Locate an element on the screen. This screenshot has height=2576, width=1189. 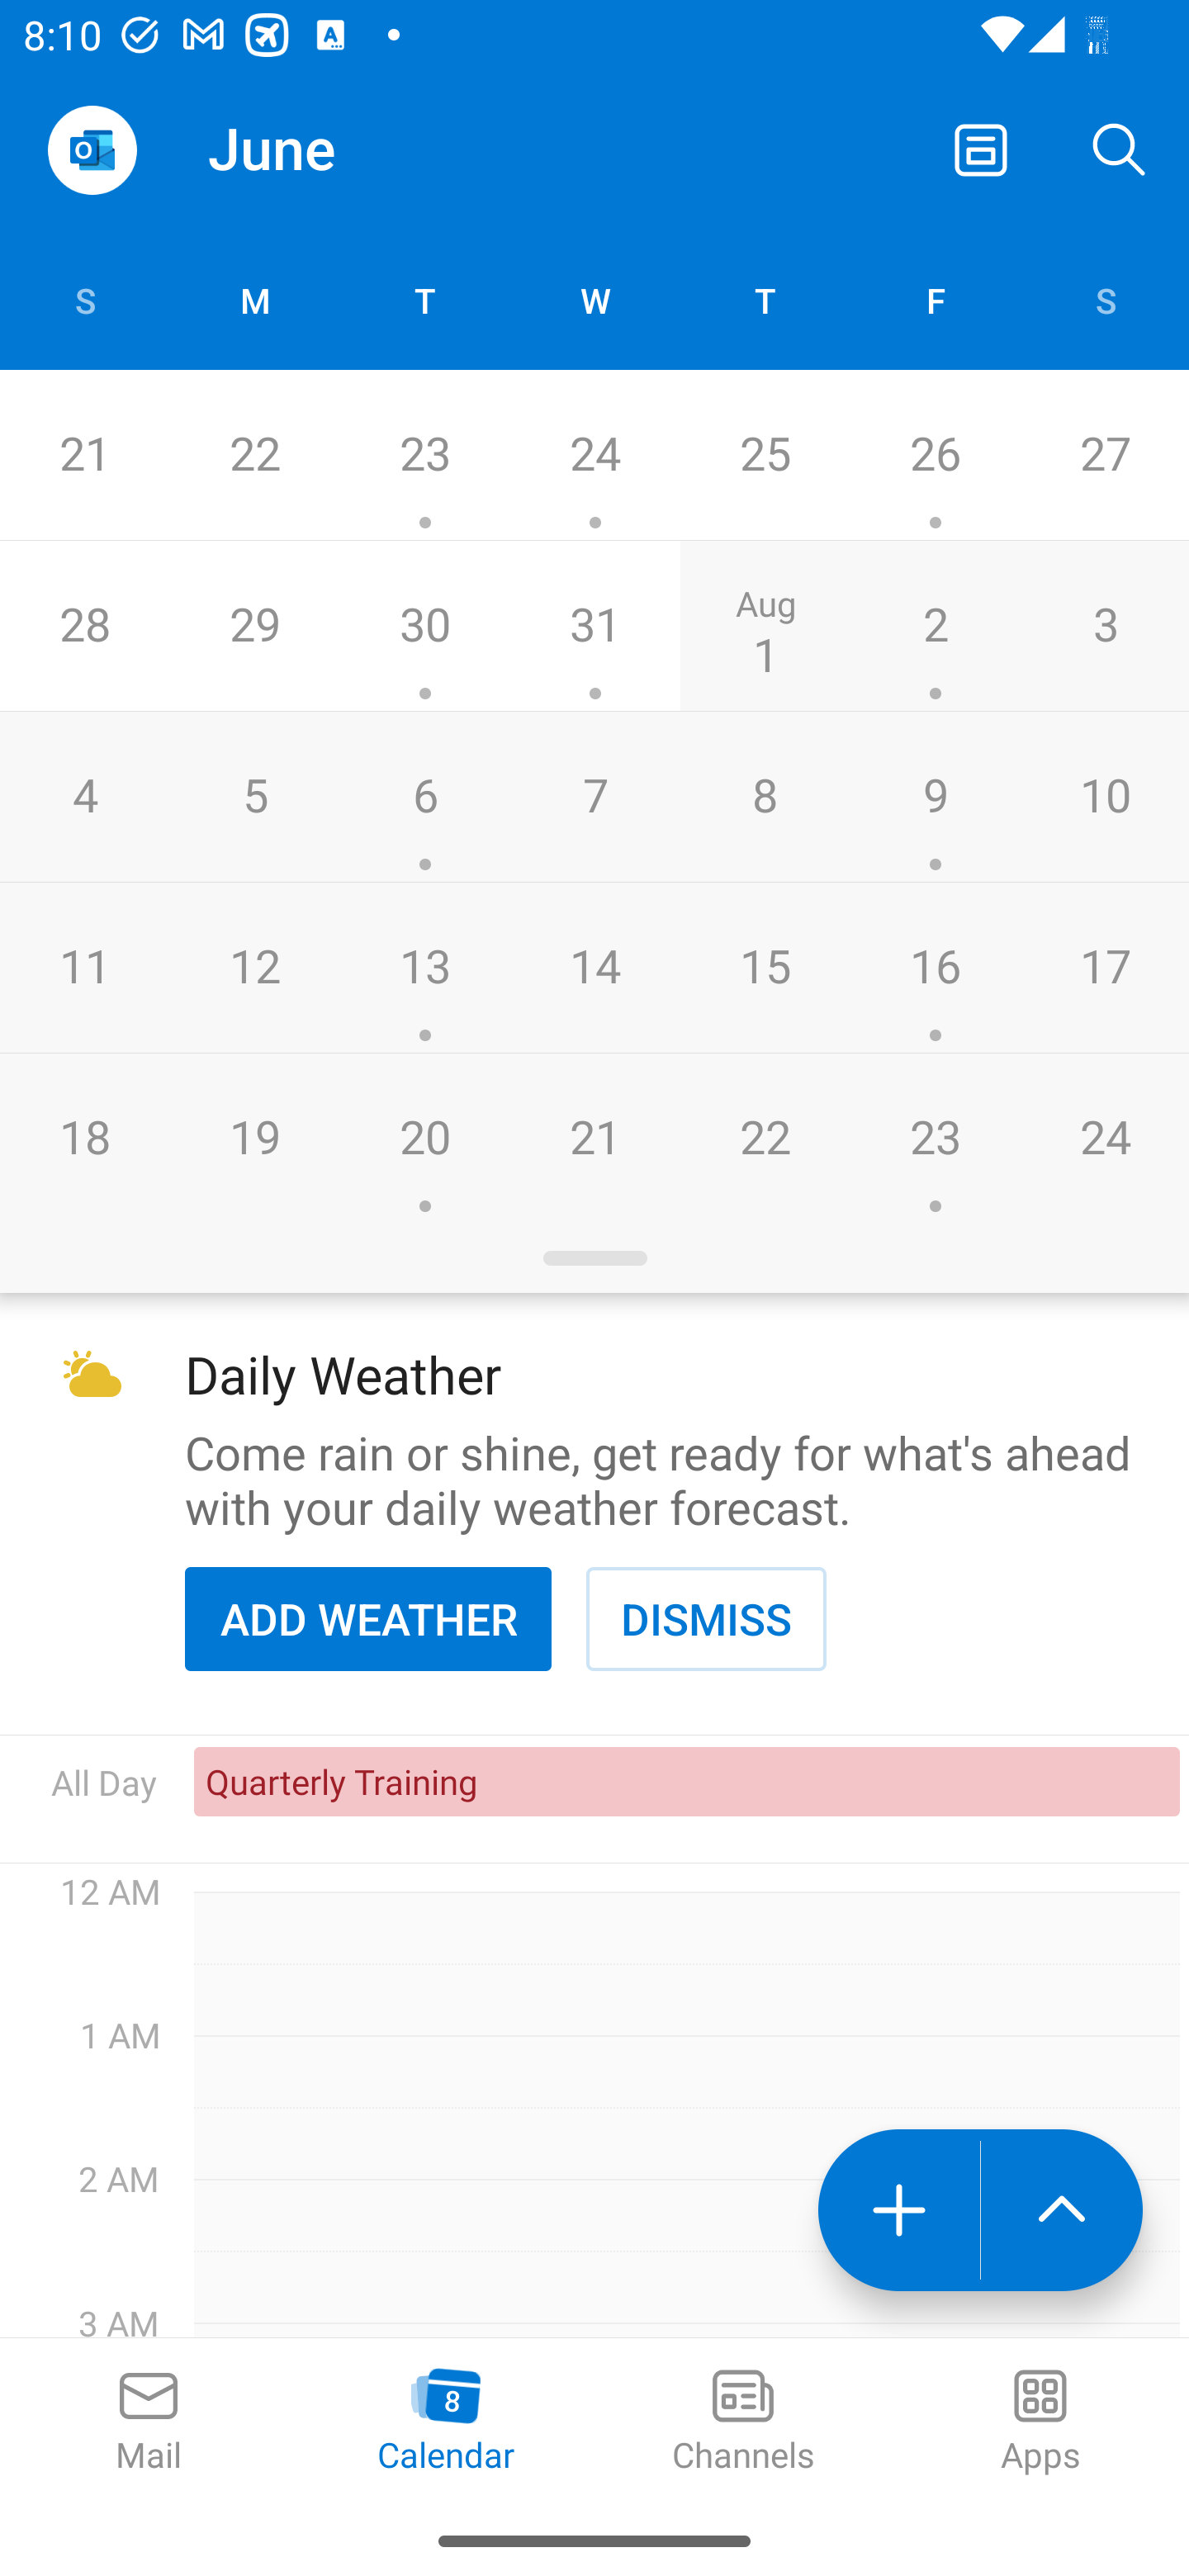
2 Events on Friday, August 2 is located at coordinates (935, 626).